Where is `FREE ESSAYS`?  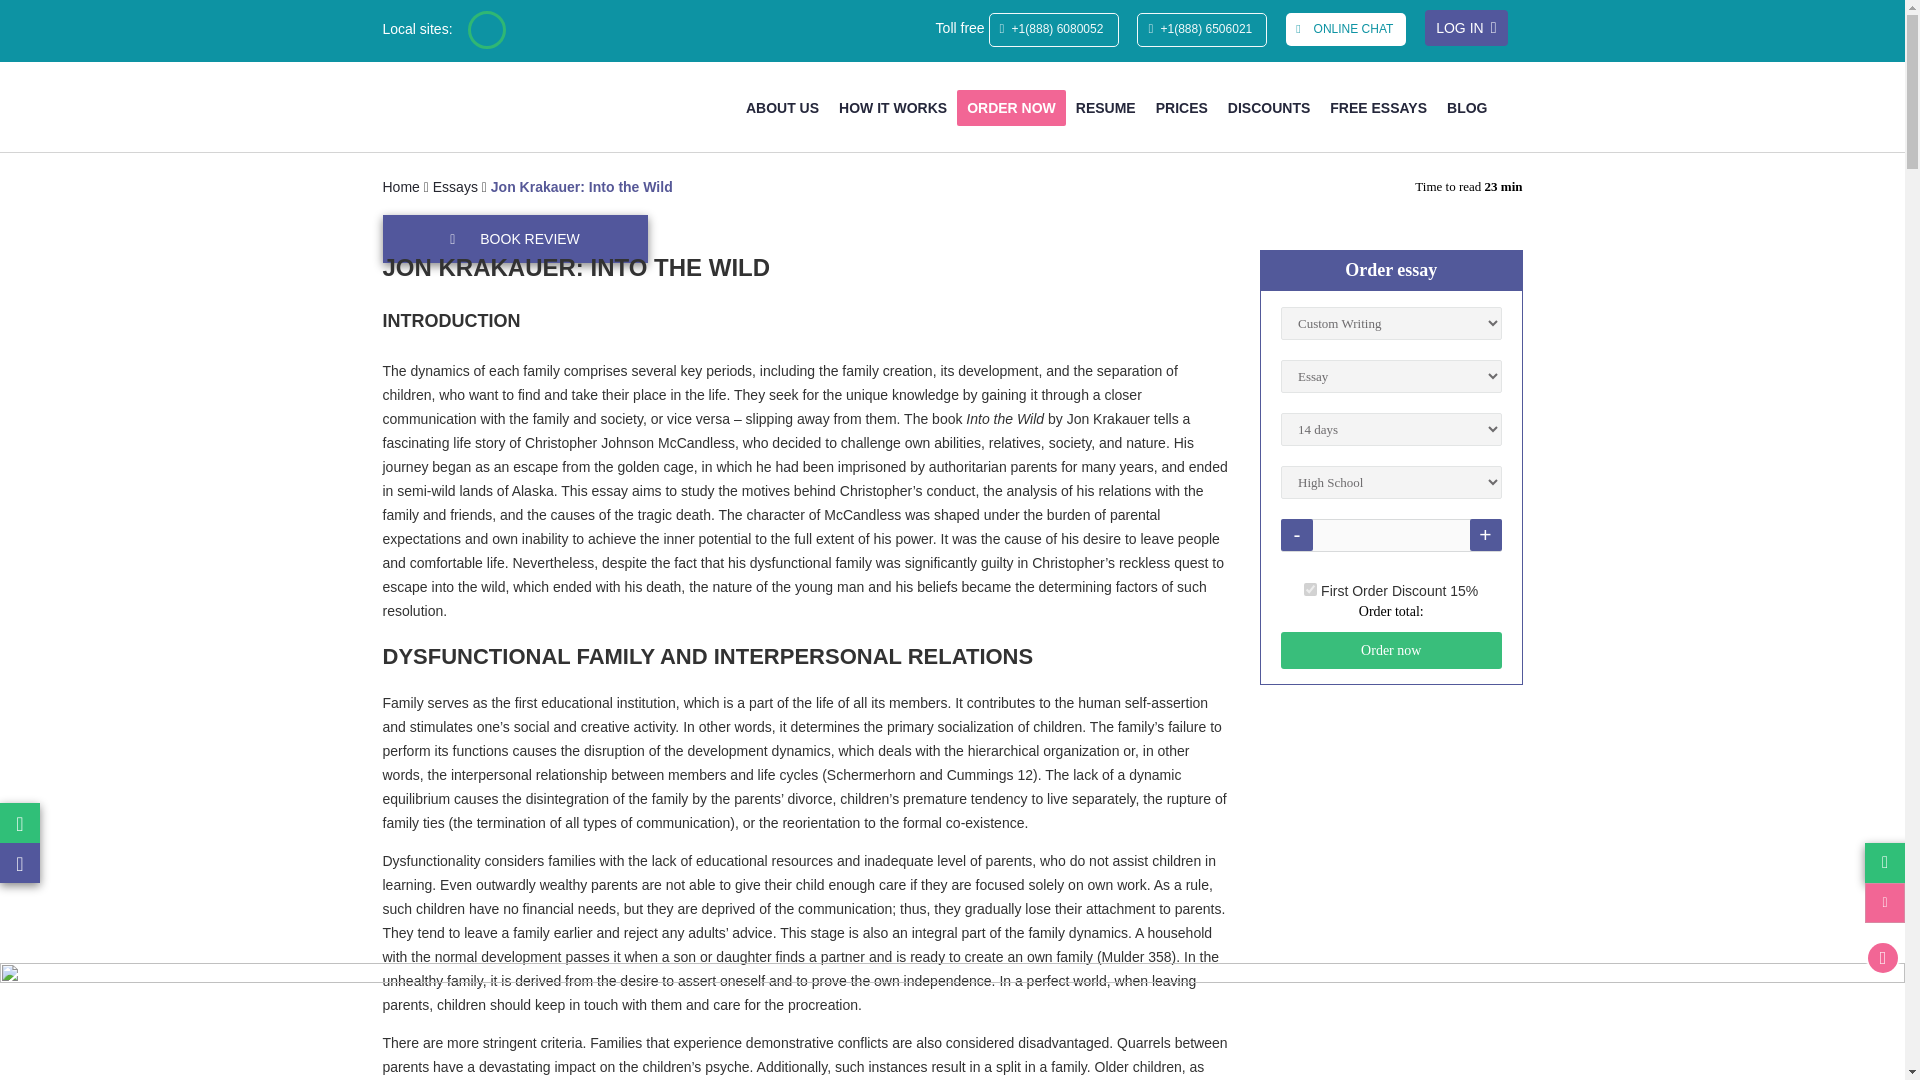
FREE ESSAYS is located at coordinates (1378, 108).